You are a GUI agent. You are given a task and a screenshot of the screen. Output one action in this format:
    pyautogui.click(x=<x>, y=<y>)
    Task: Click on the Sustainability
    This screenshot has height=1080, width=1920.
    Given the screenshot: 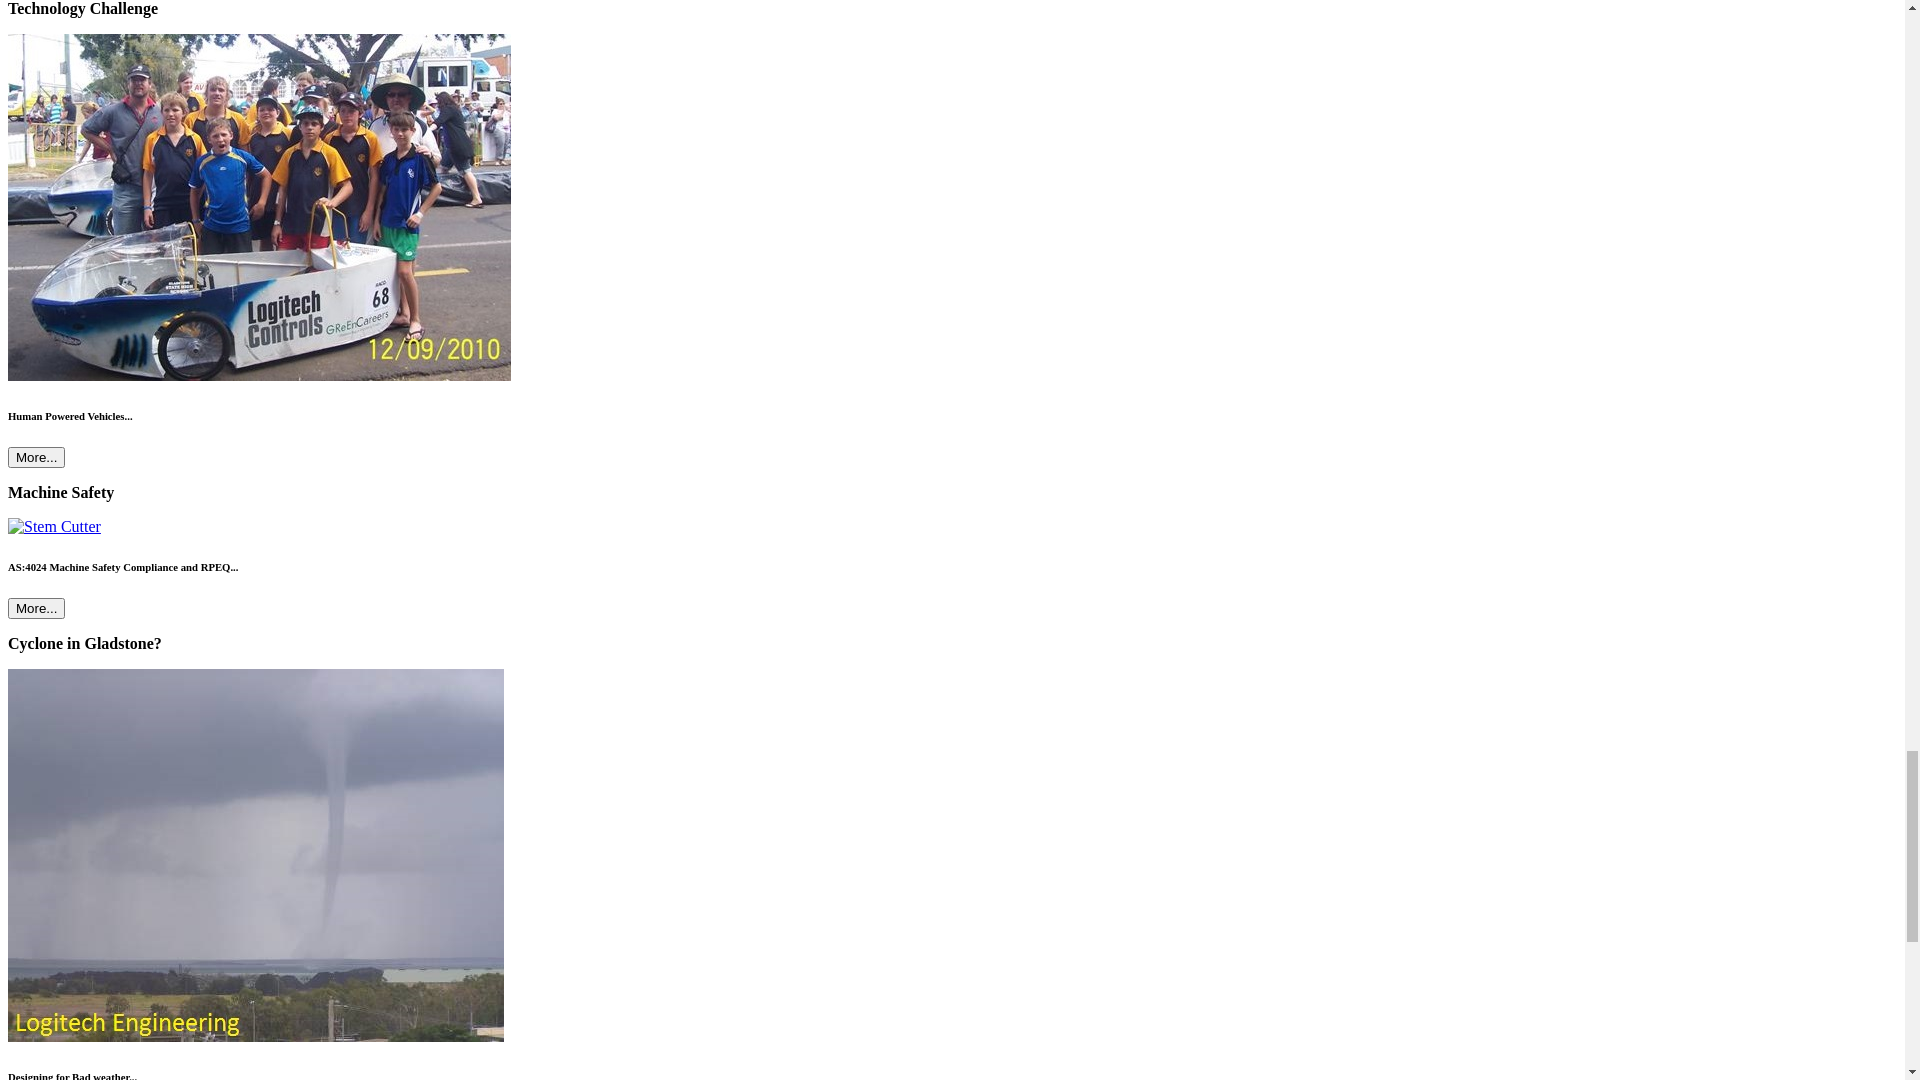 What is the action you would take?
    pyautogui.click(x=132, y=322)
    